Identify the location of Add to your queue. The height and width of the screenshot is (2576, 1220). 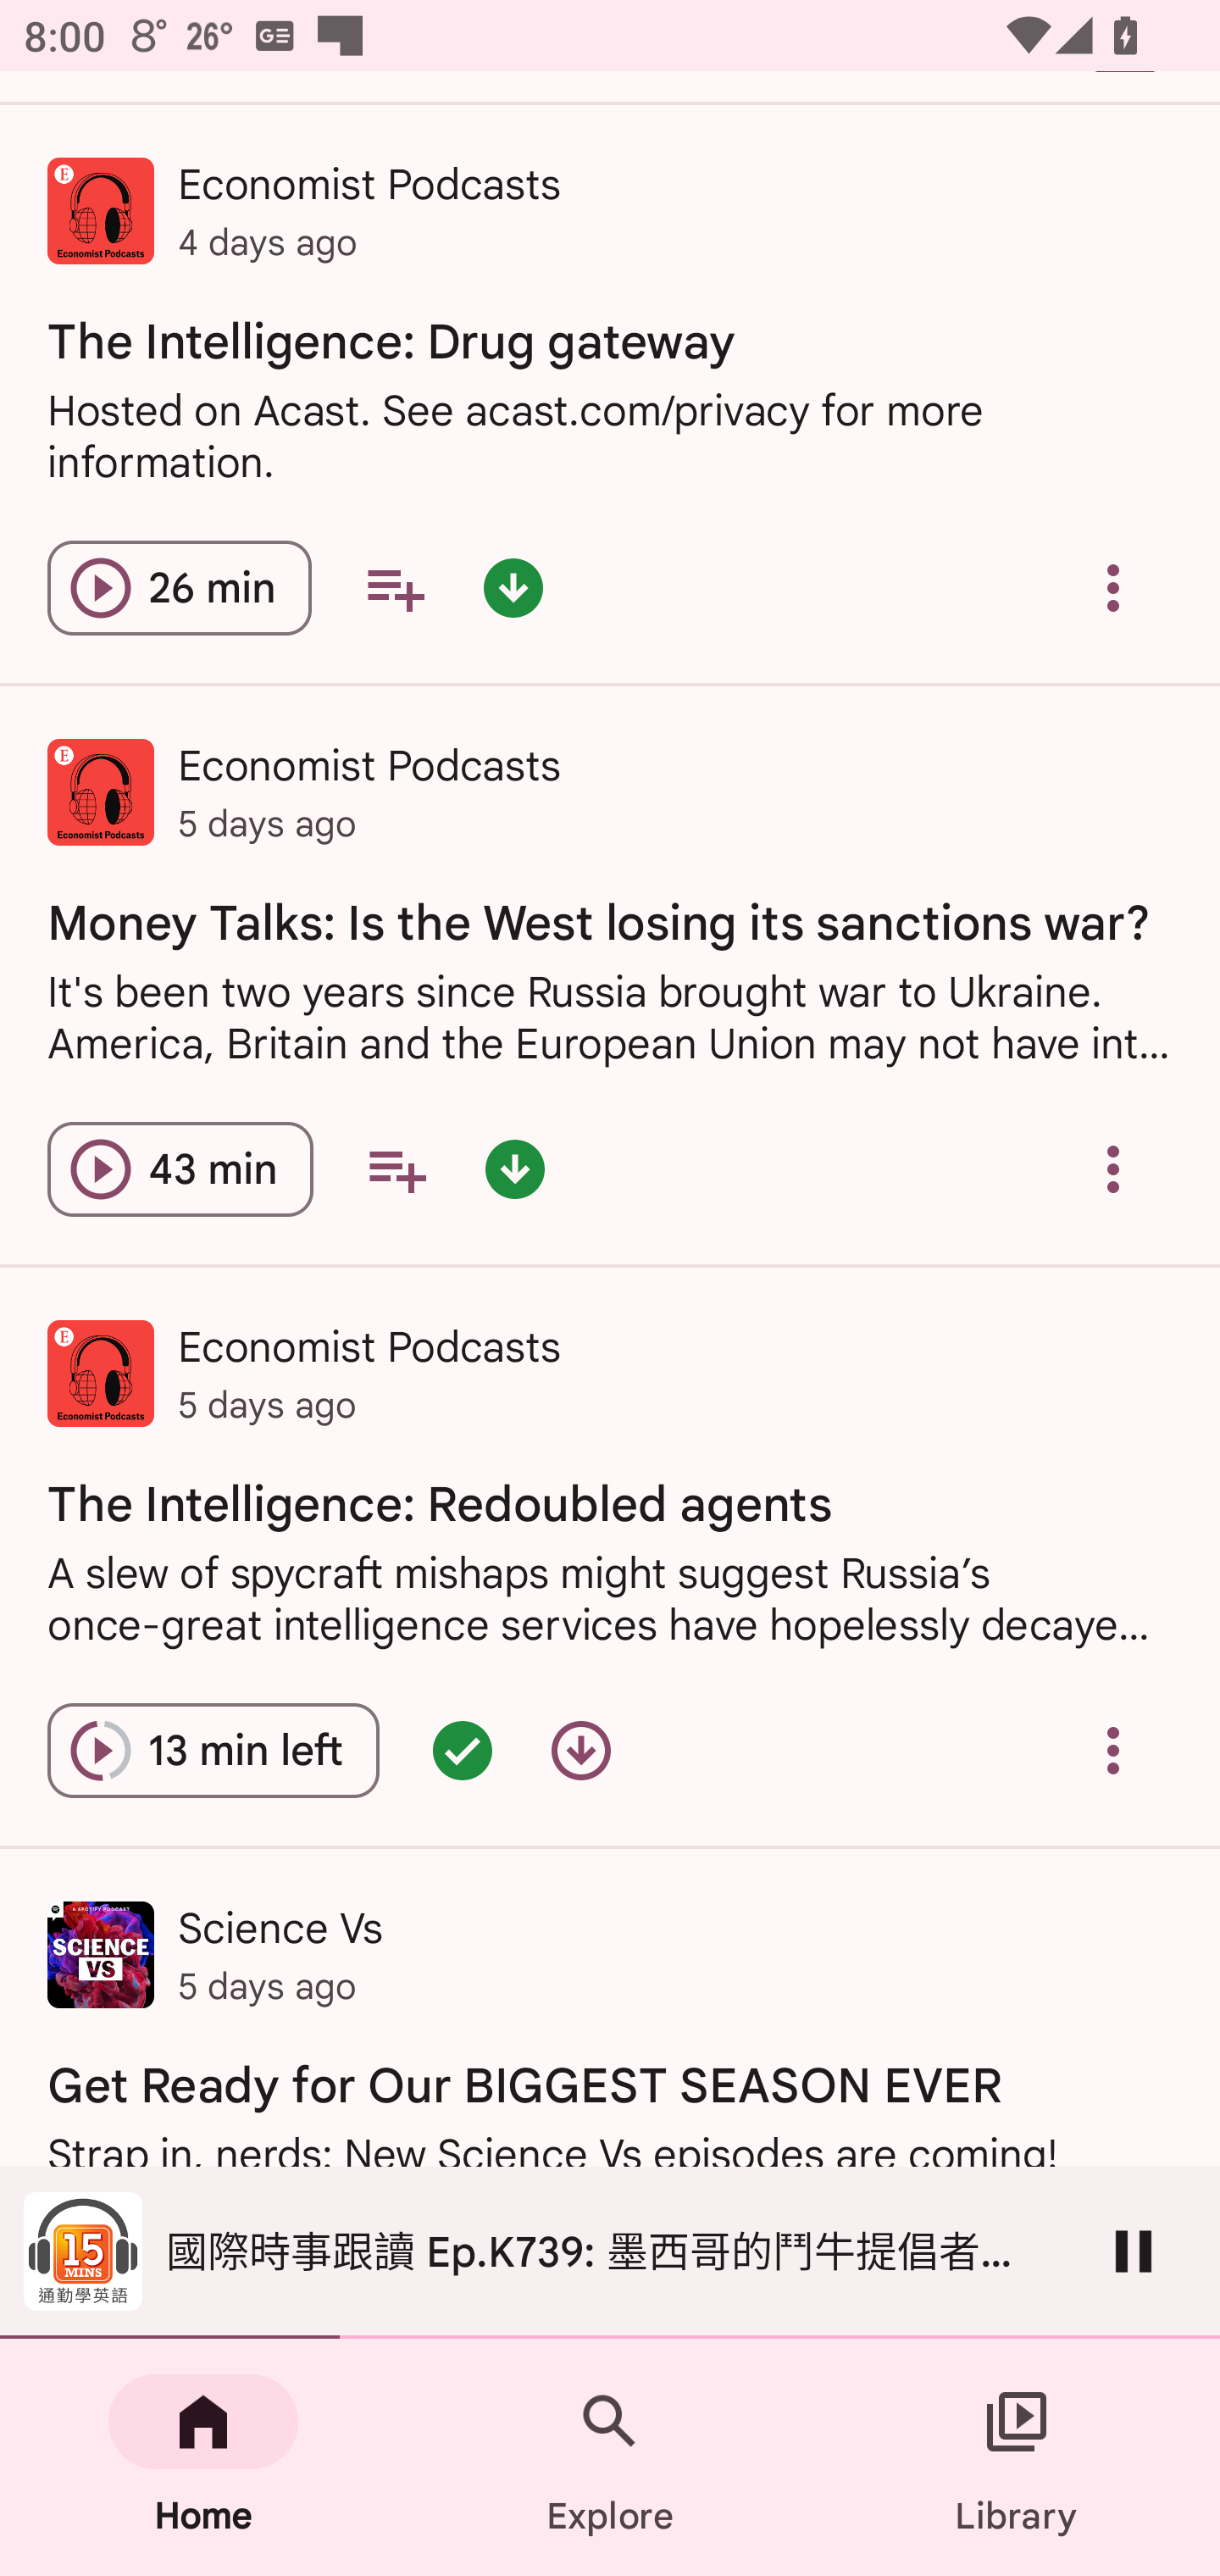
(396, 1169).